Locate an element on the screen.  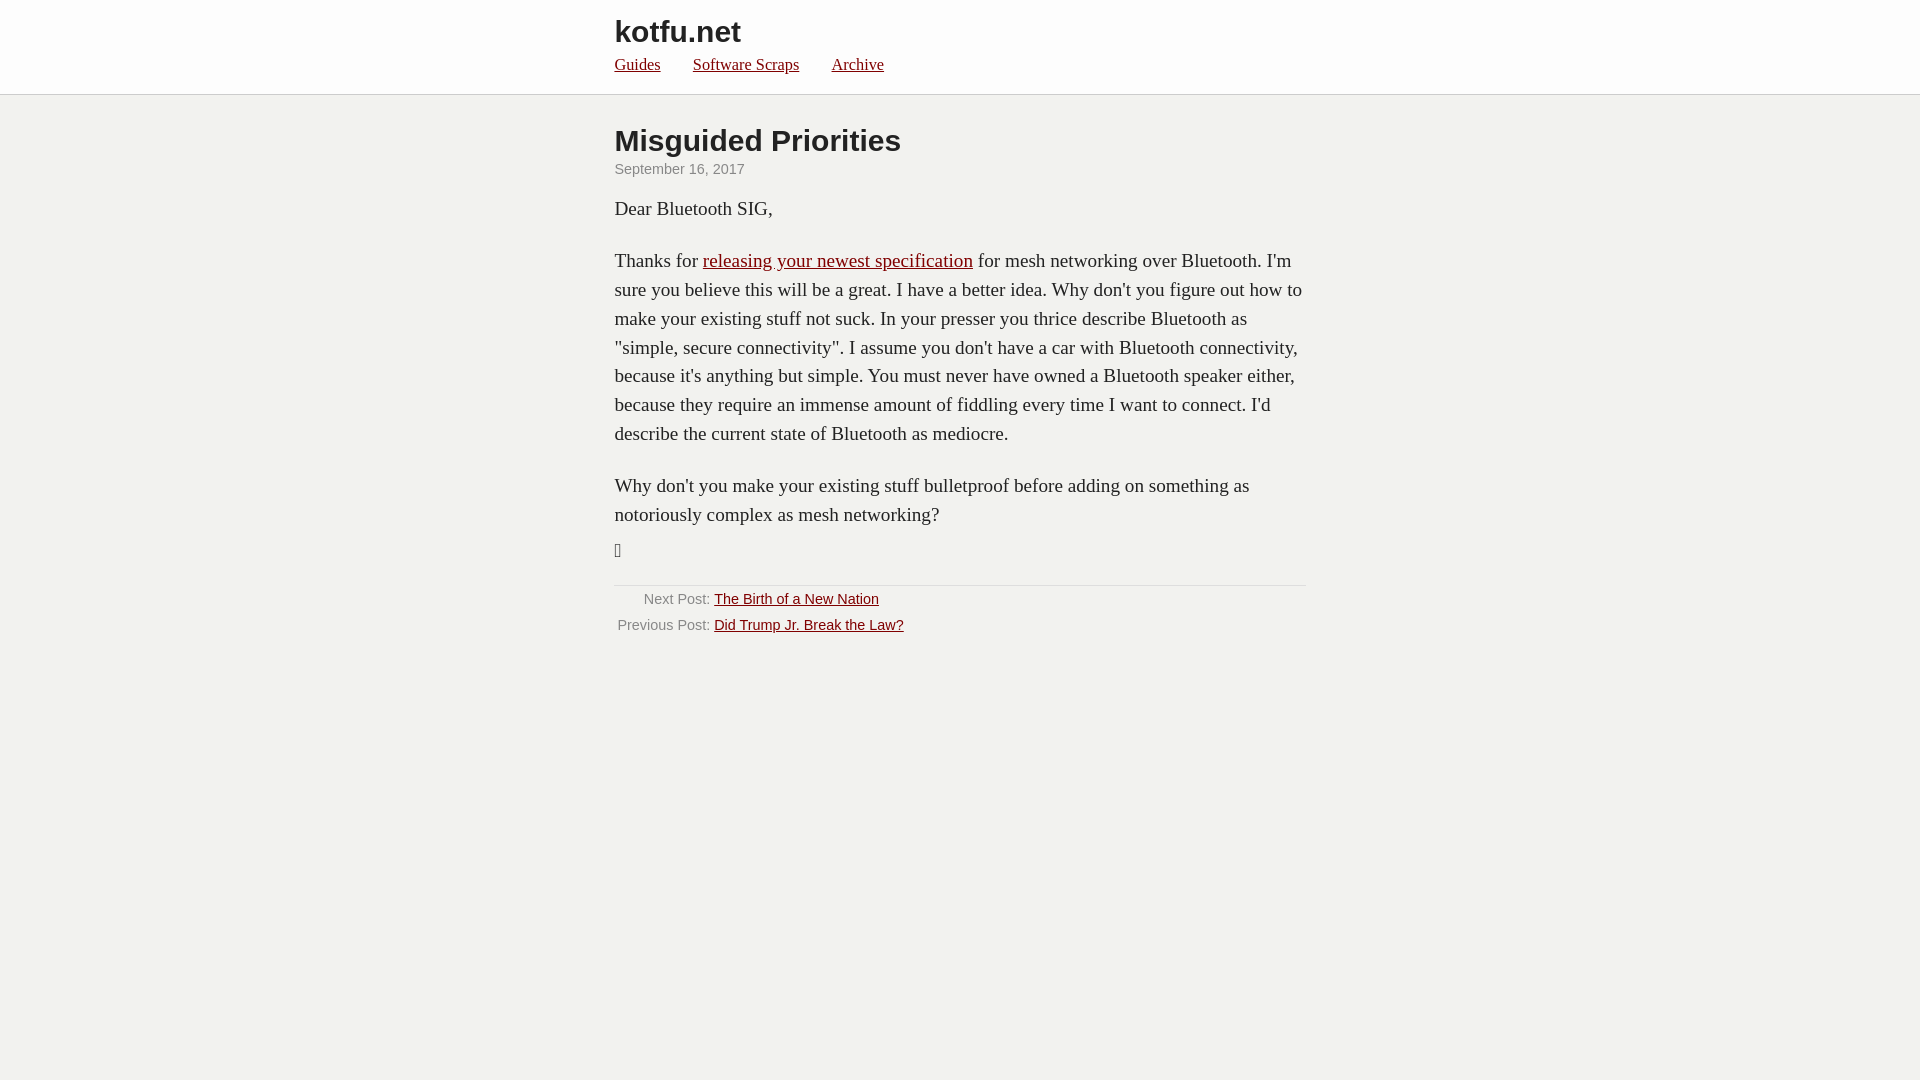
Did Trump Jr. Break the Law? is located at coordinates (809, 624).